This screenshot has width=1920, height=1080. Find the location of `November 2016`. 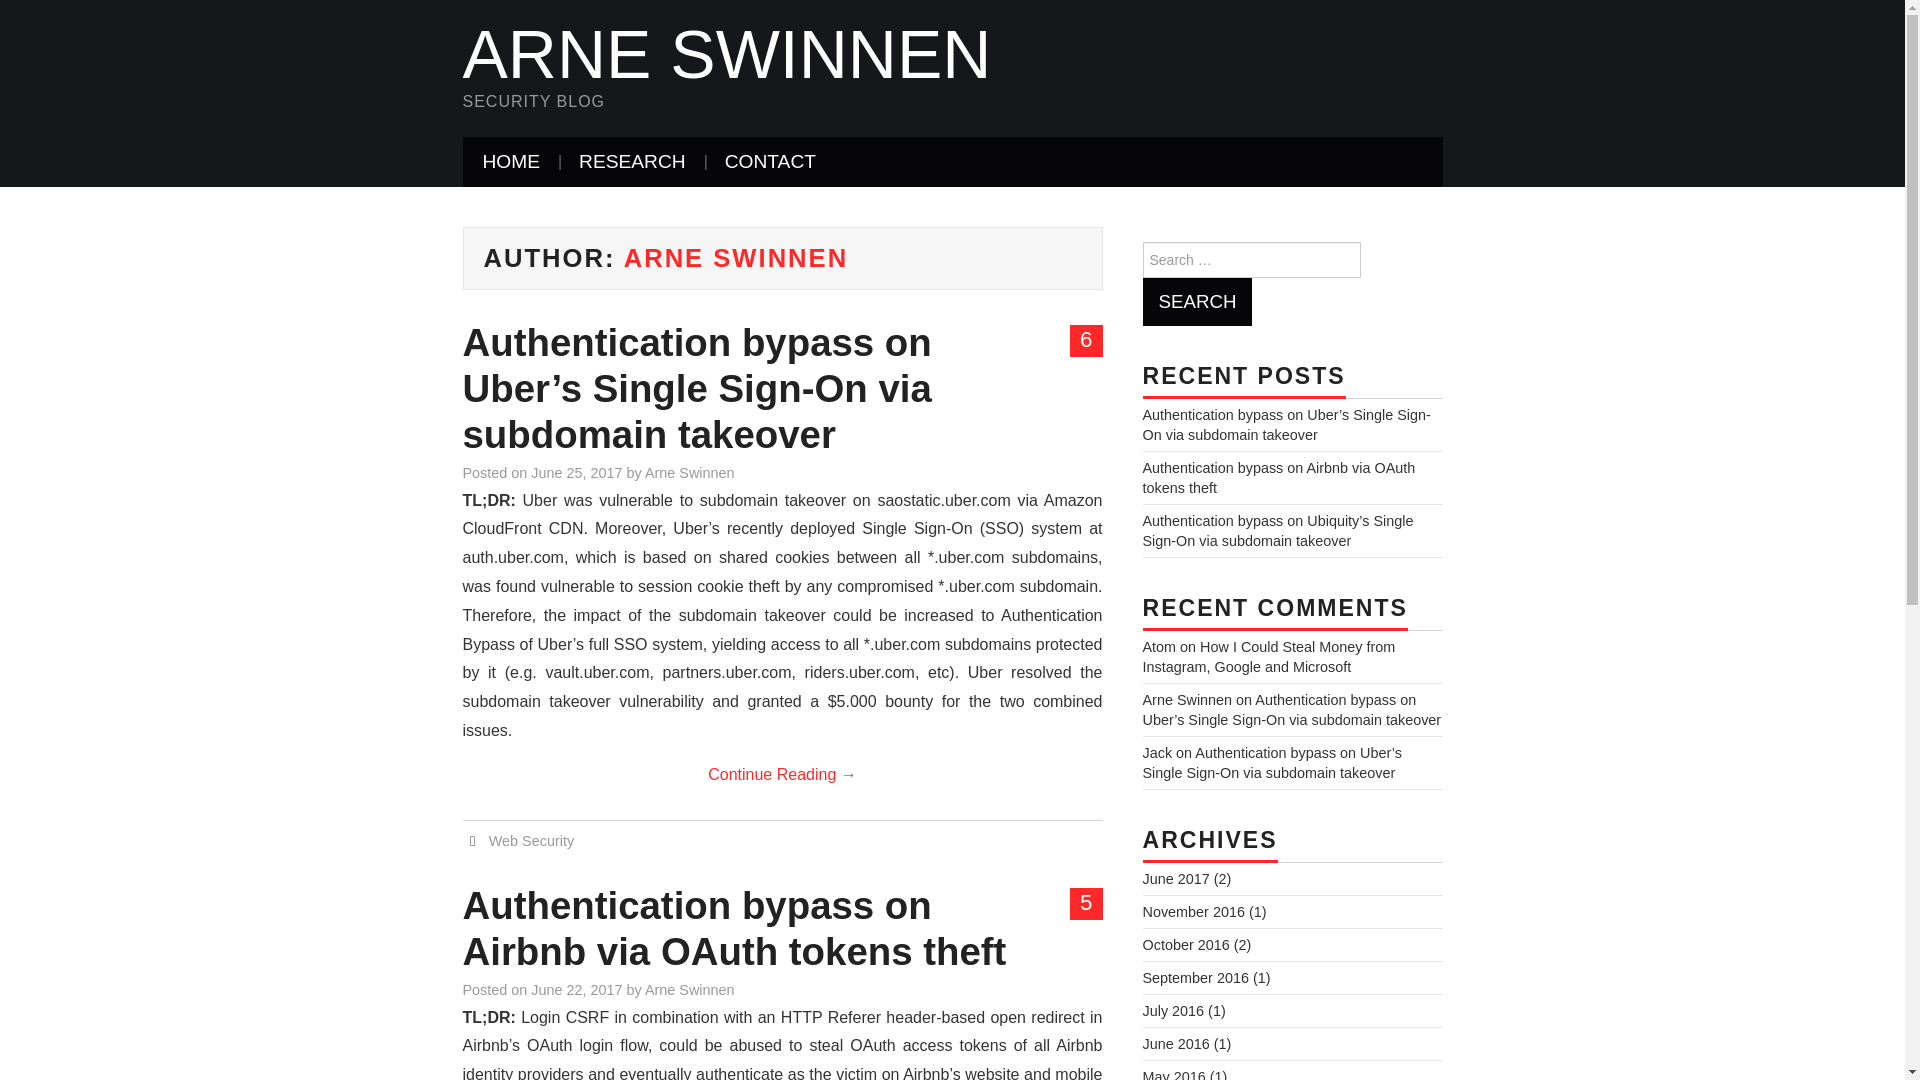

November 2016 is located at coordinates (1193, 912).